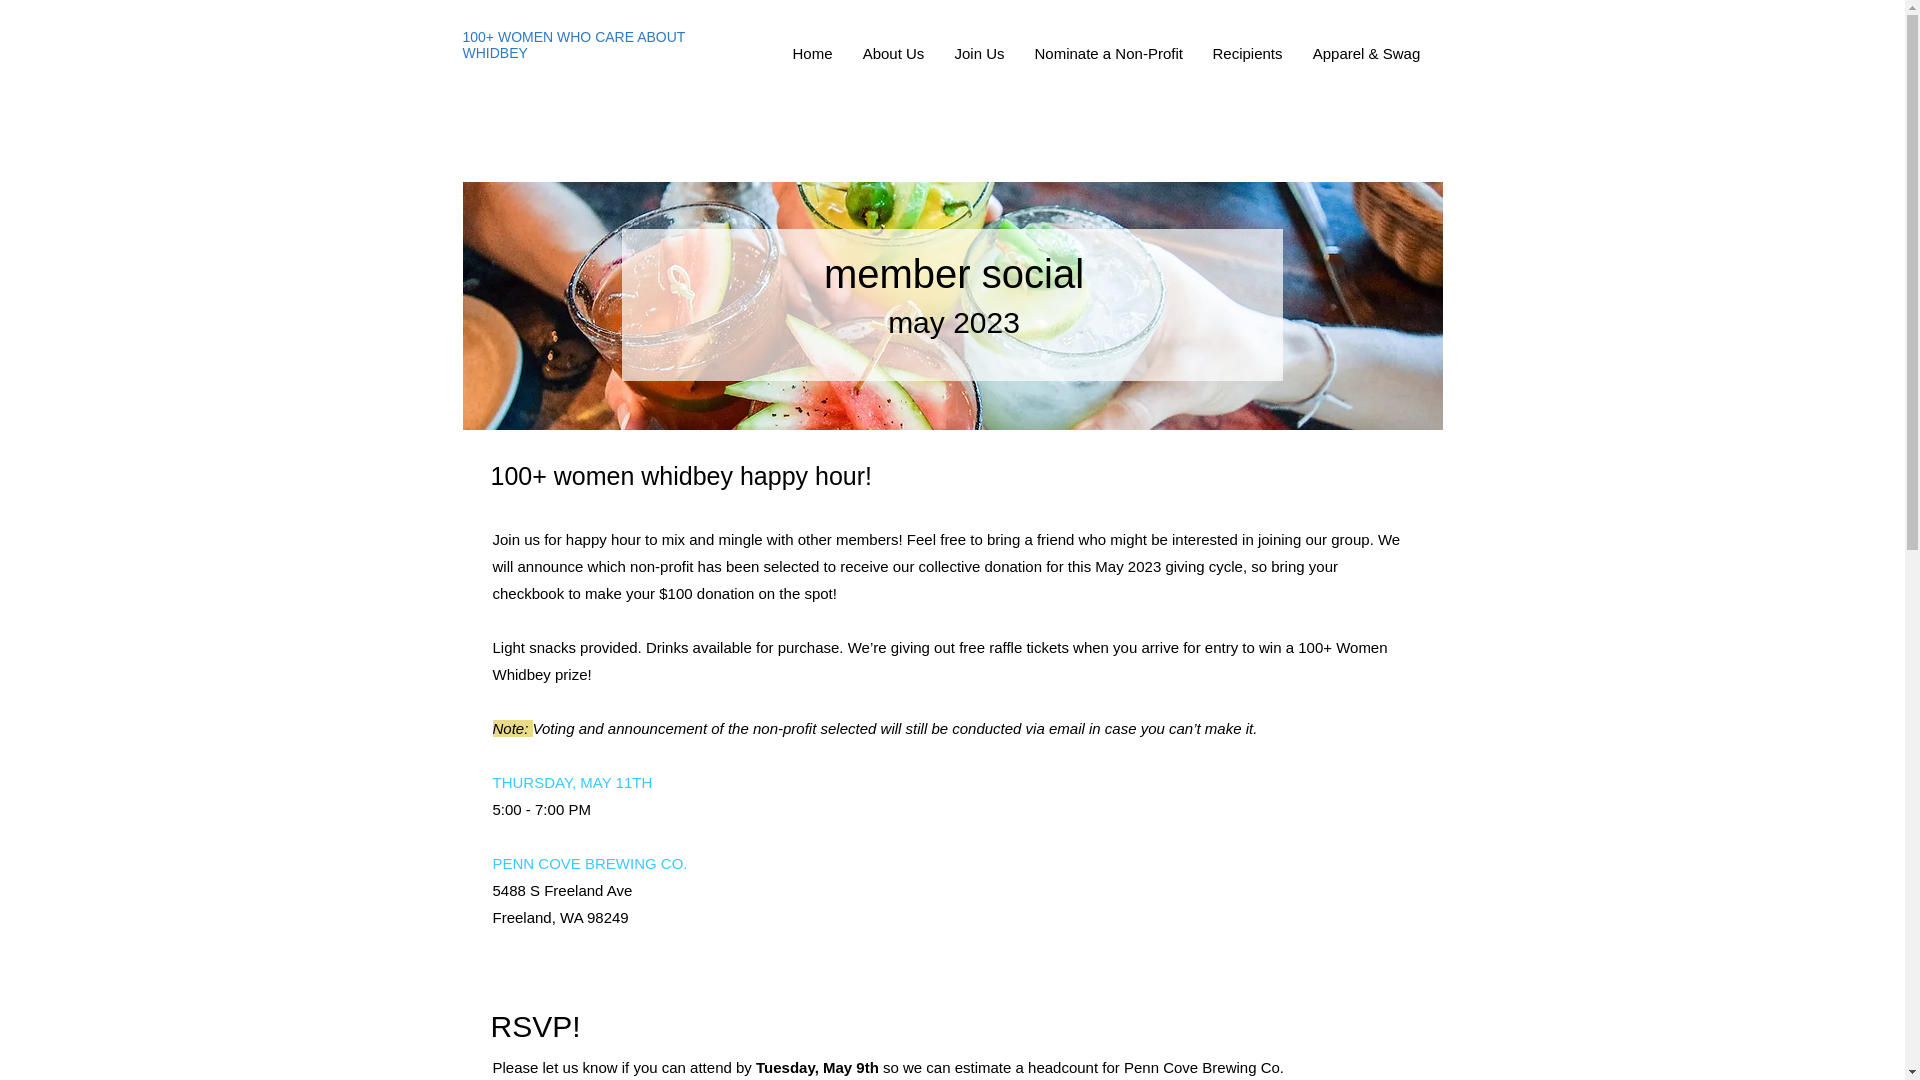 The height and width of the screenshot is (1080, 1920). I want to click on Join Us, so click(980, 54).